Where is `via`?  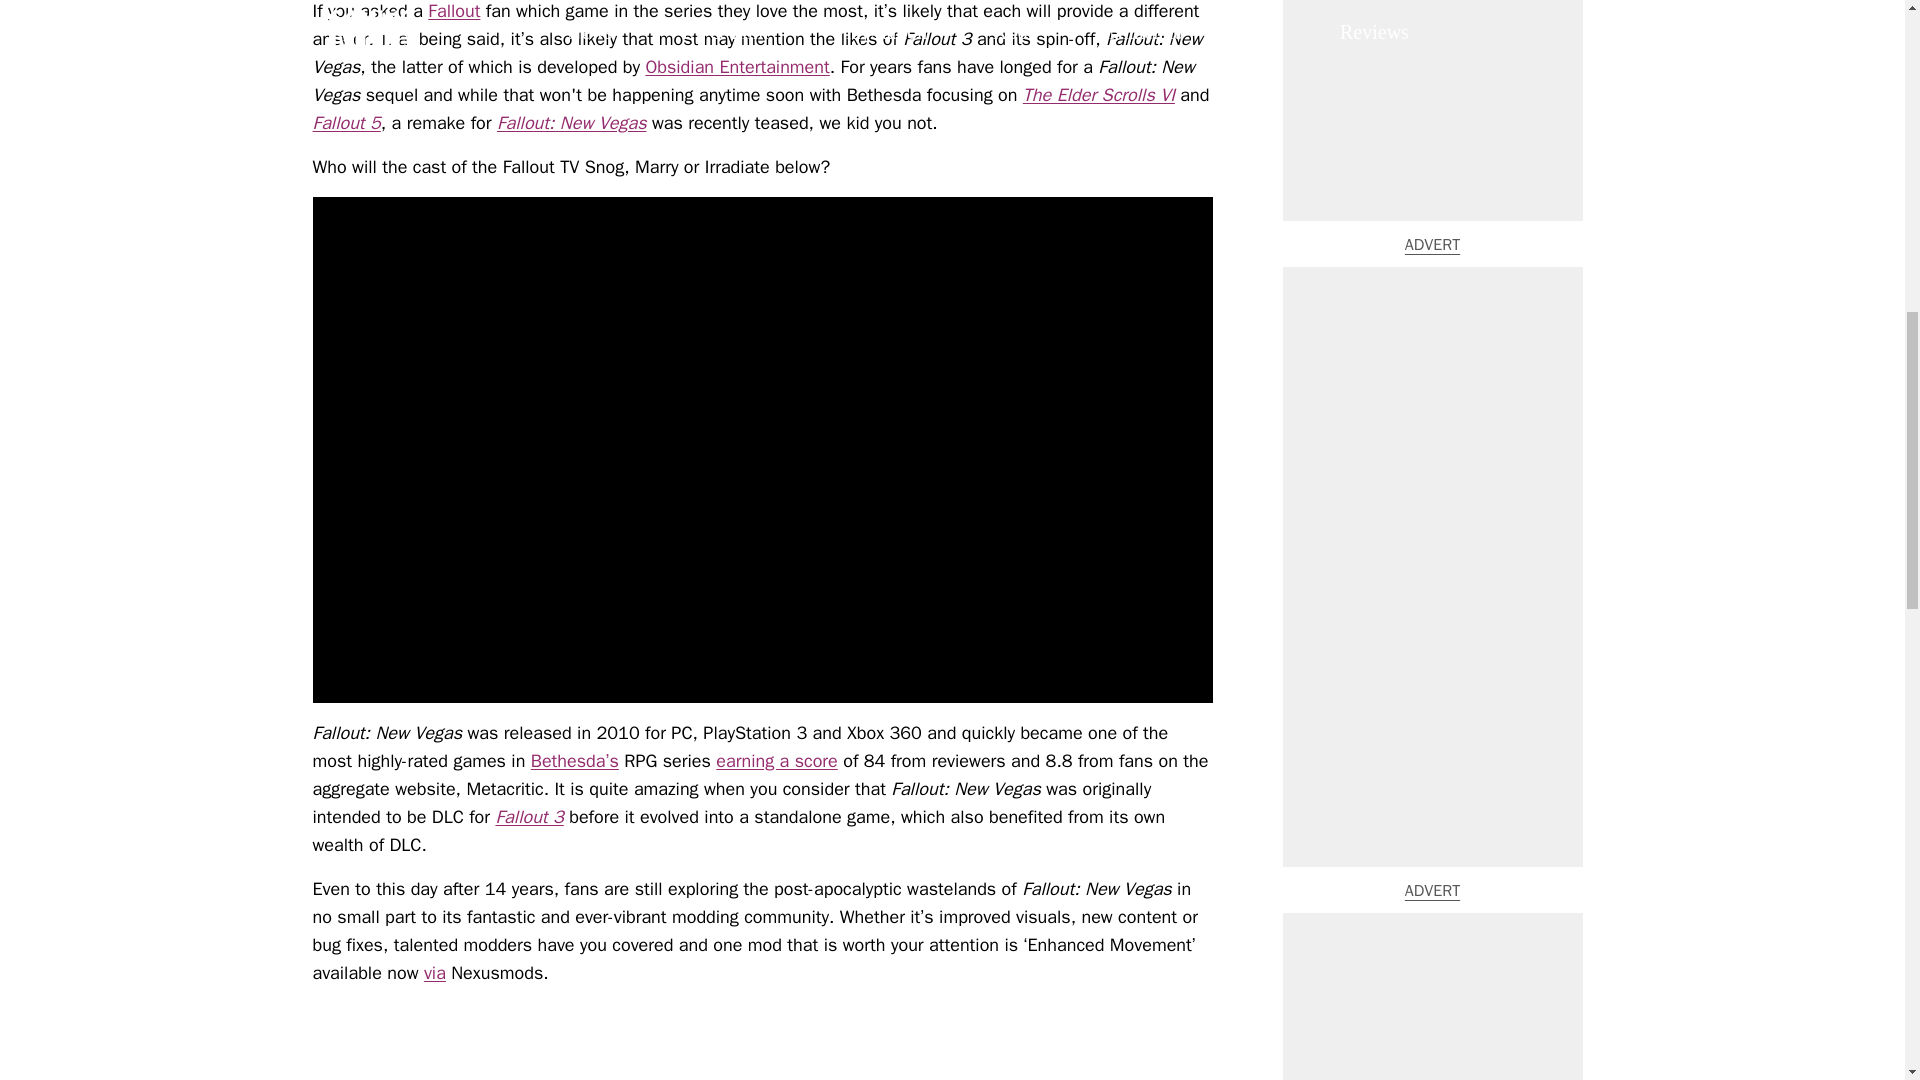 via is located at coordinates (434, 972).